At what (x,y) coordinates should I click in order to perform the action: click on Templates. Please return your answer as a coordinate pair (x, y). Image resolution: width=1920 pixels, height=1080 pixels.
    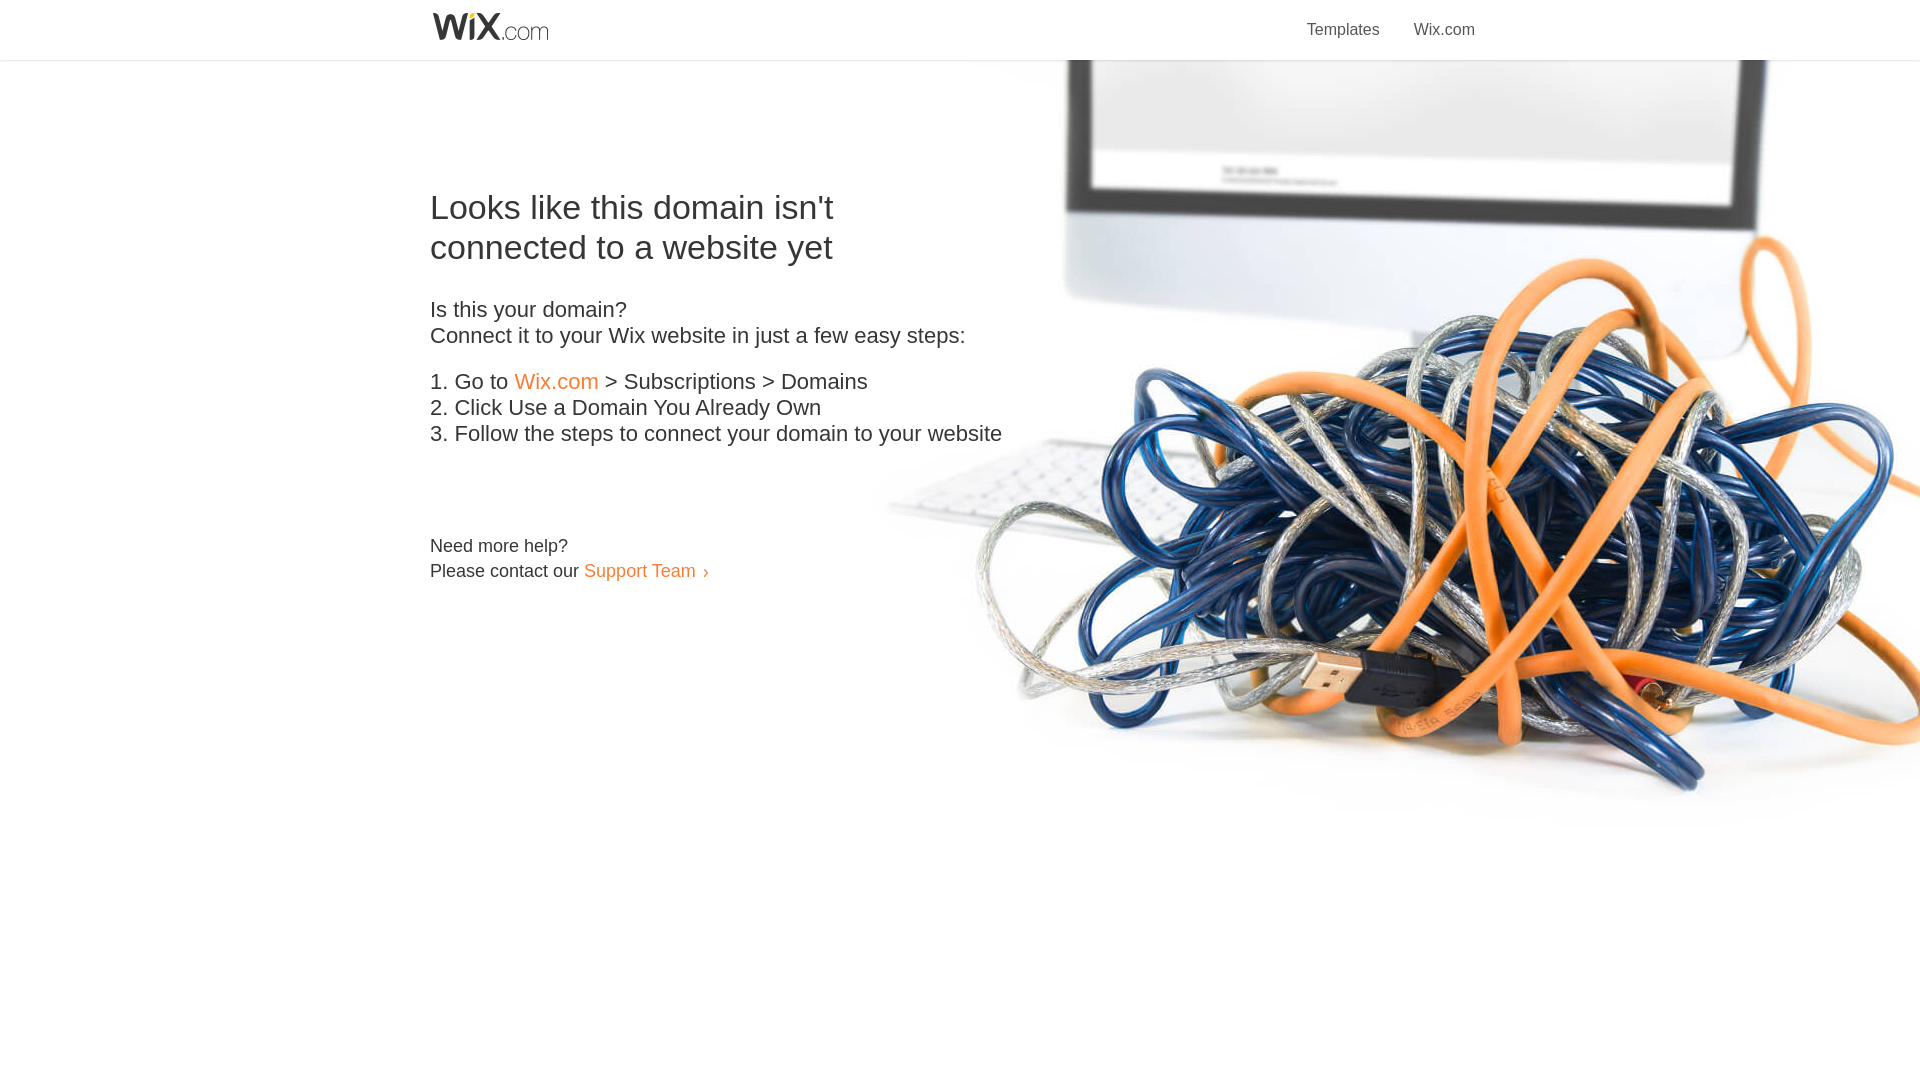
    Looking at the image, I should click on (1344, 18).